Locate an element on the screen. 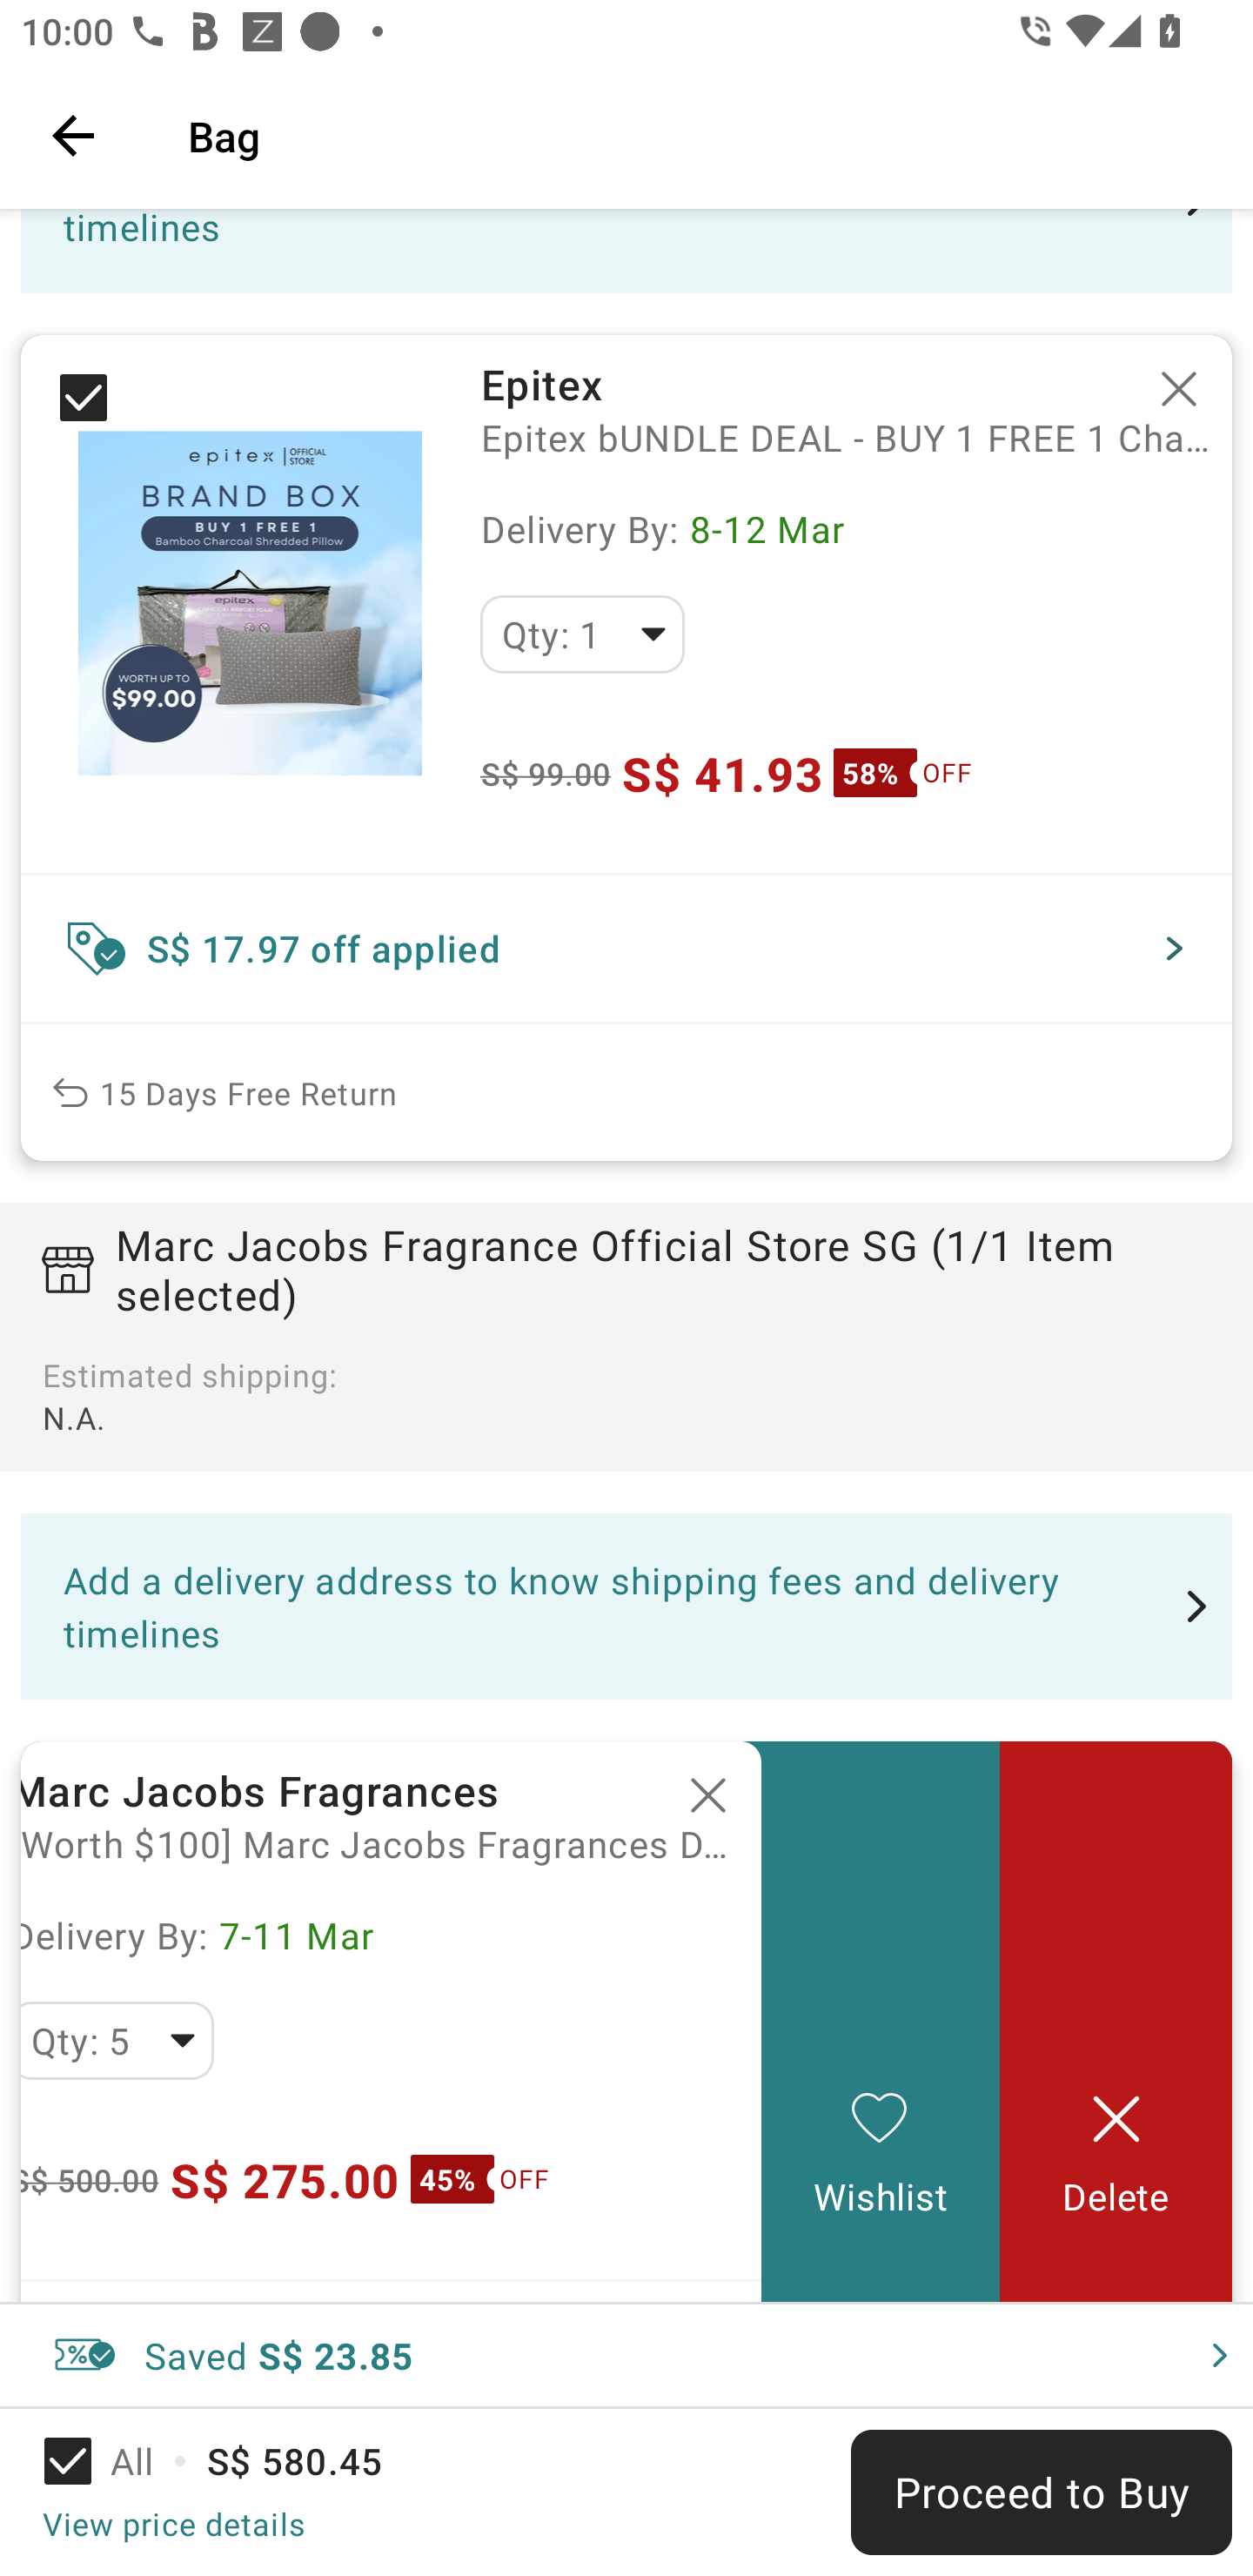 This screenshot has width=1253, height=2576. View price details is located at coordinates (173, 2523).